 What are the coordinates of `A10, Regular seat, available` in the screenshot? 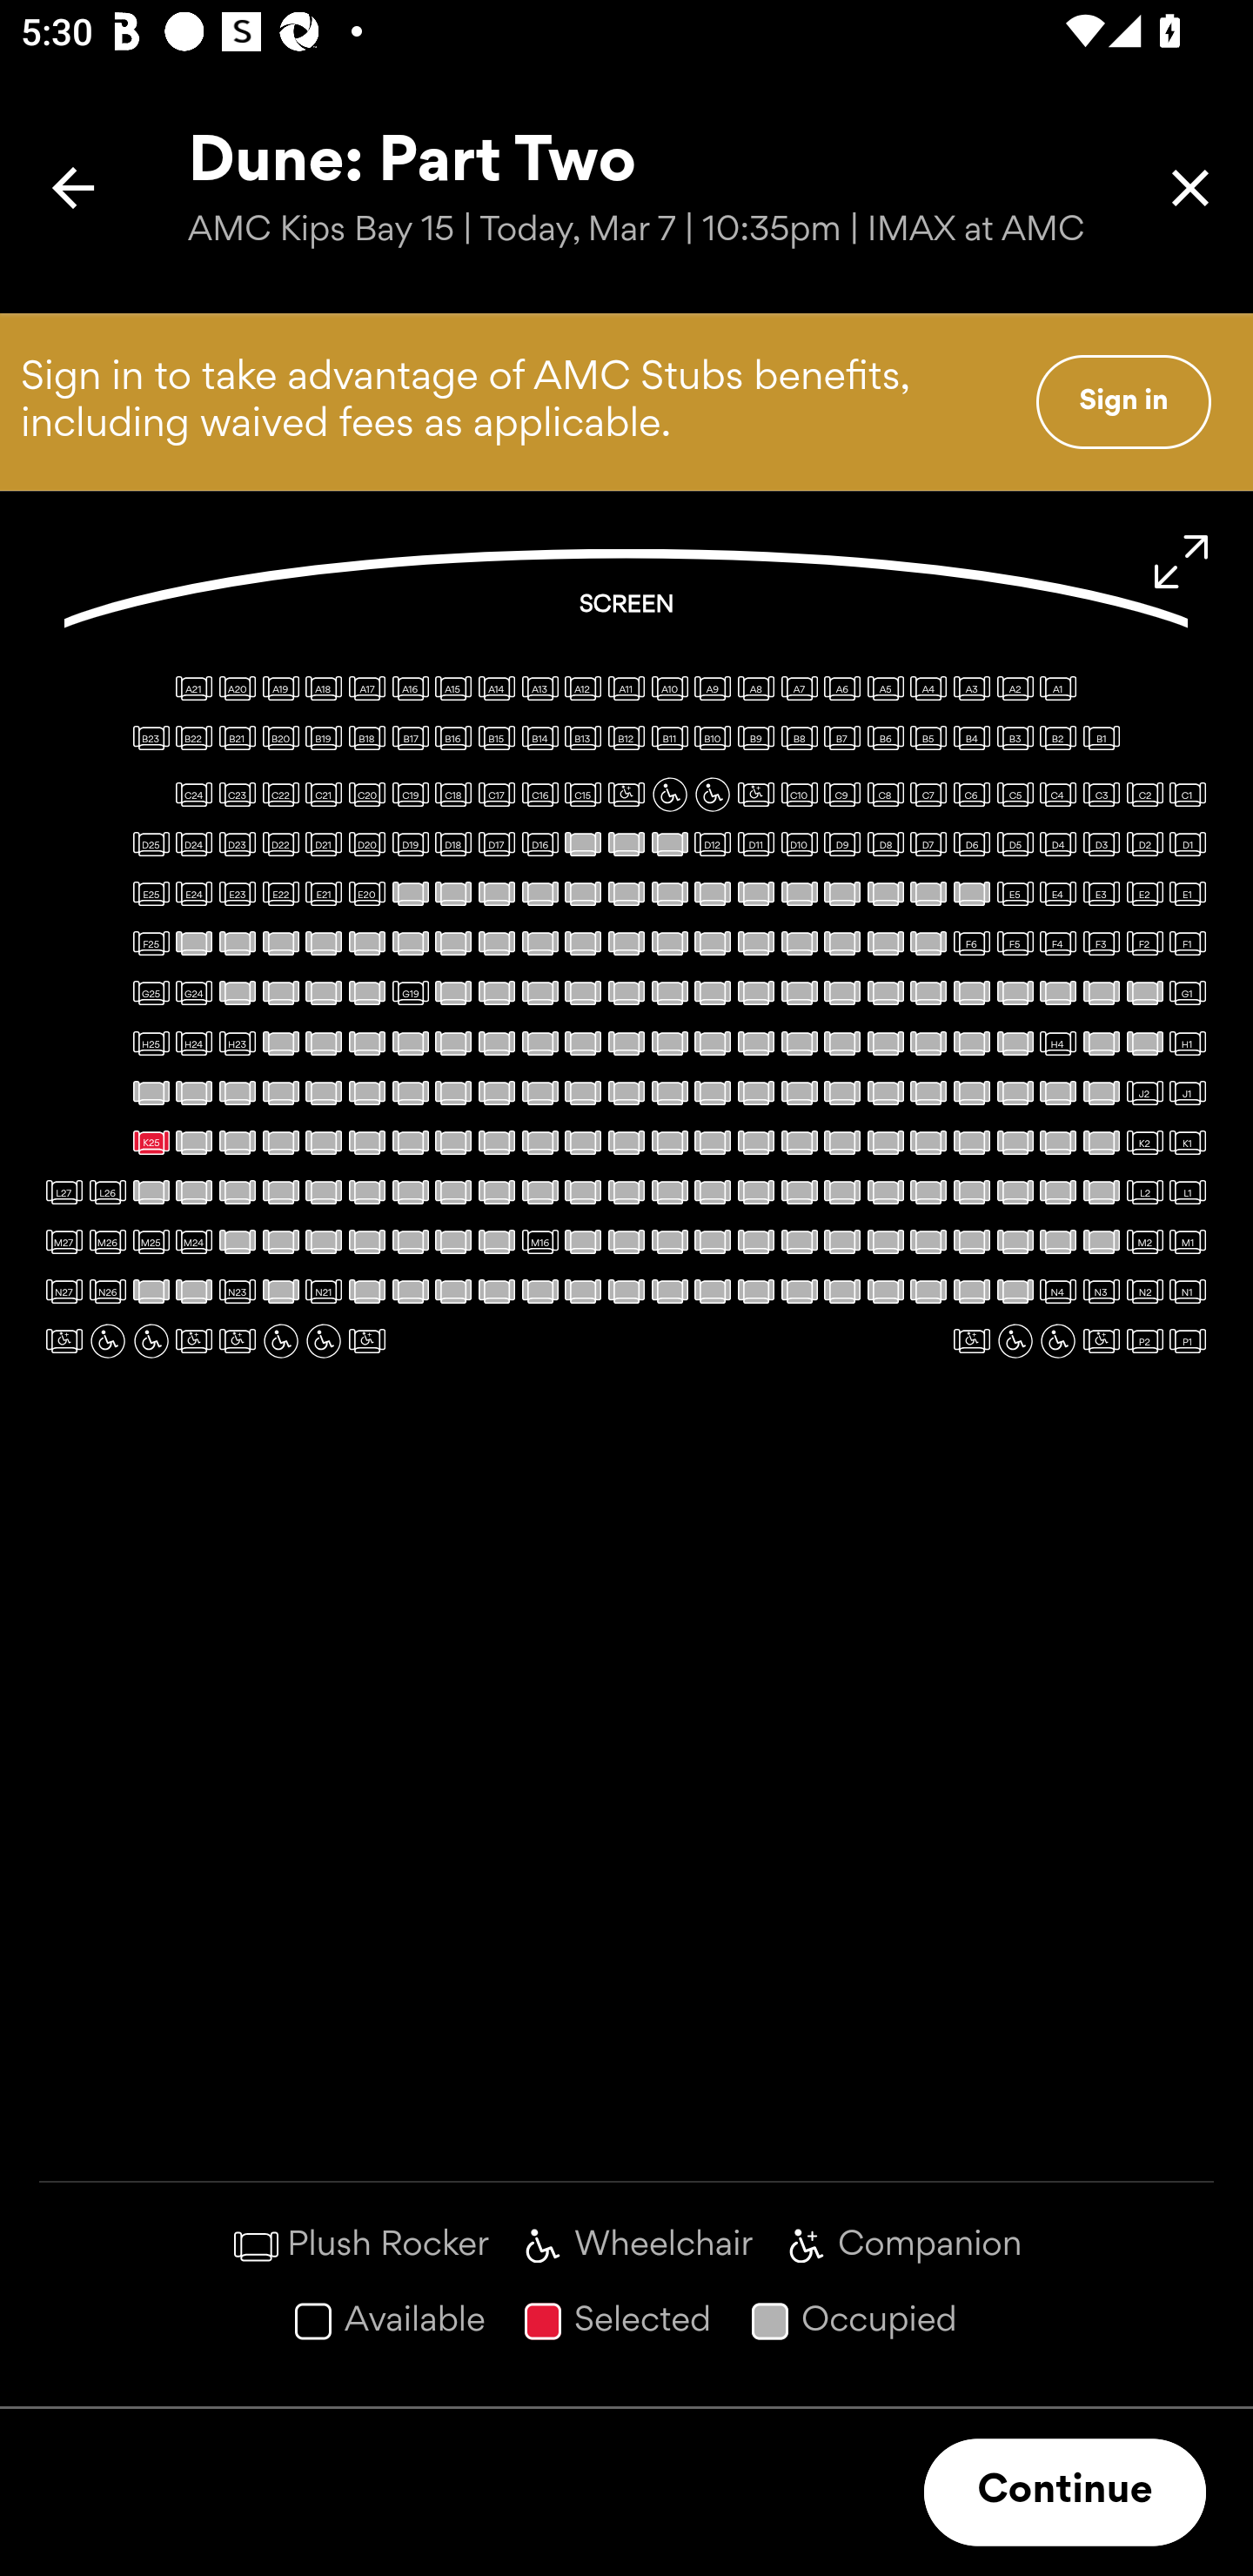 It's located at (668, 688).